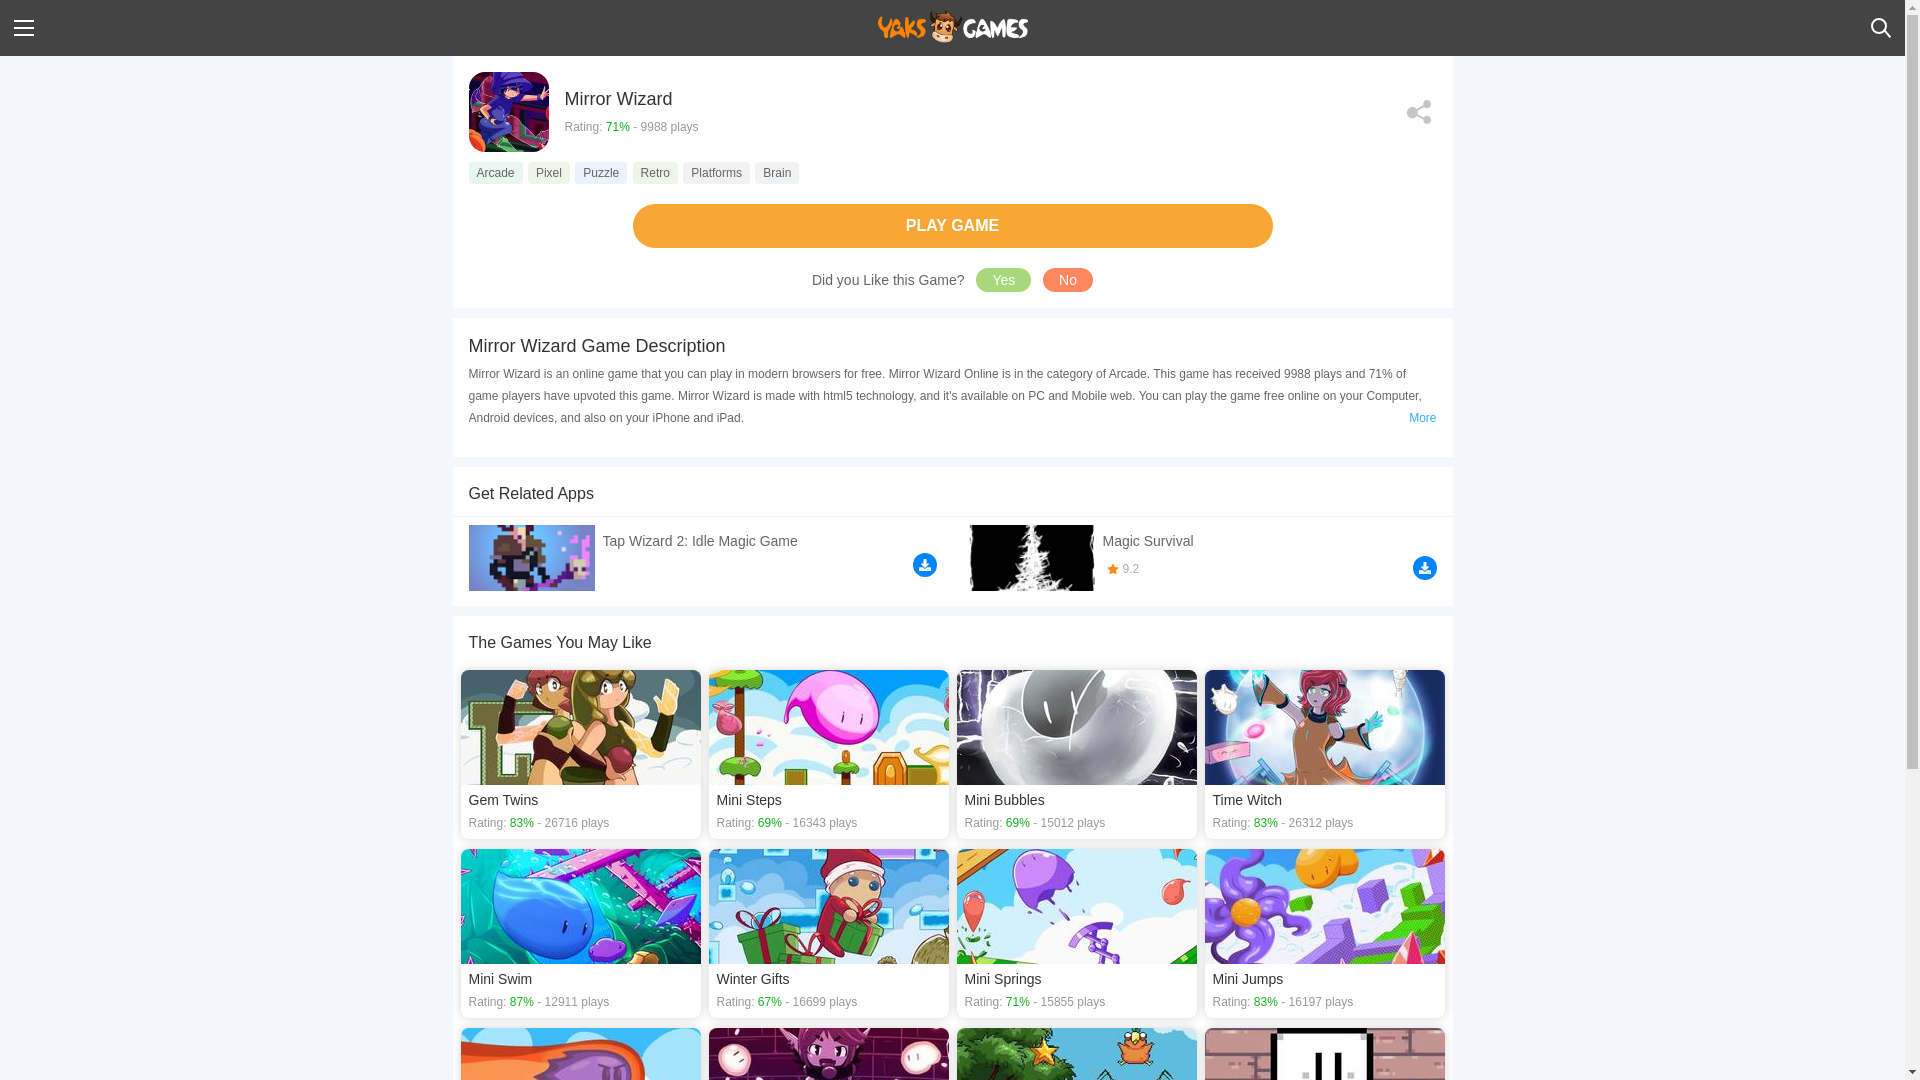  Describe the element at coordinates (580, 1054) in the screenshot. I see `Mini Dash` at that location.